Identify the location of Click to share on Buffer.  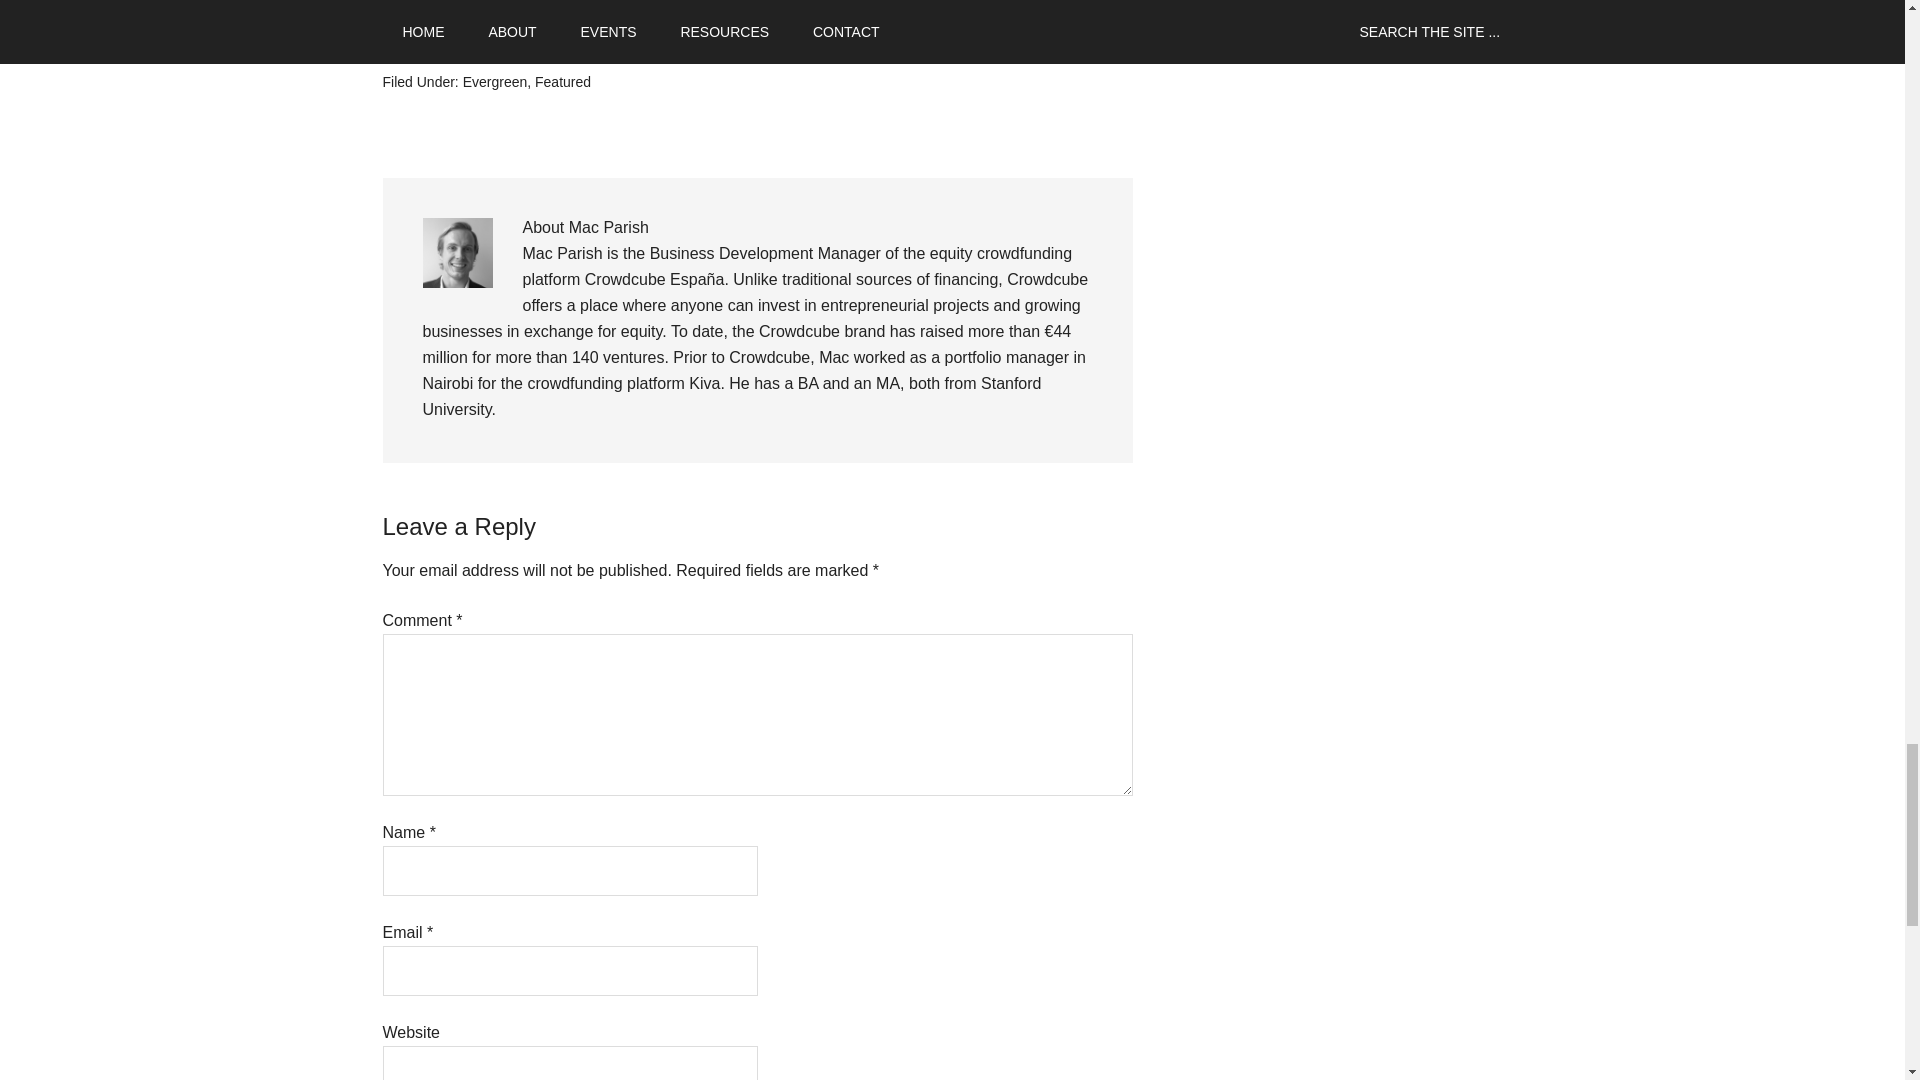
(620, 43).